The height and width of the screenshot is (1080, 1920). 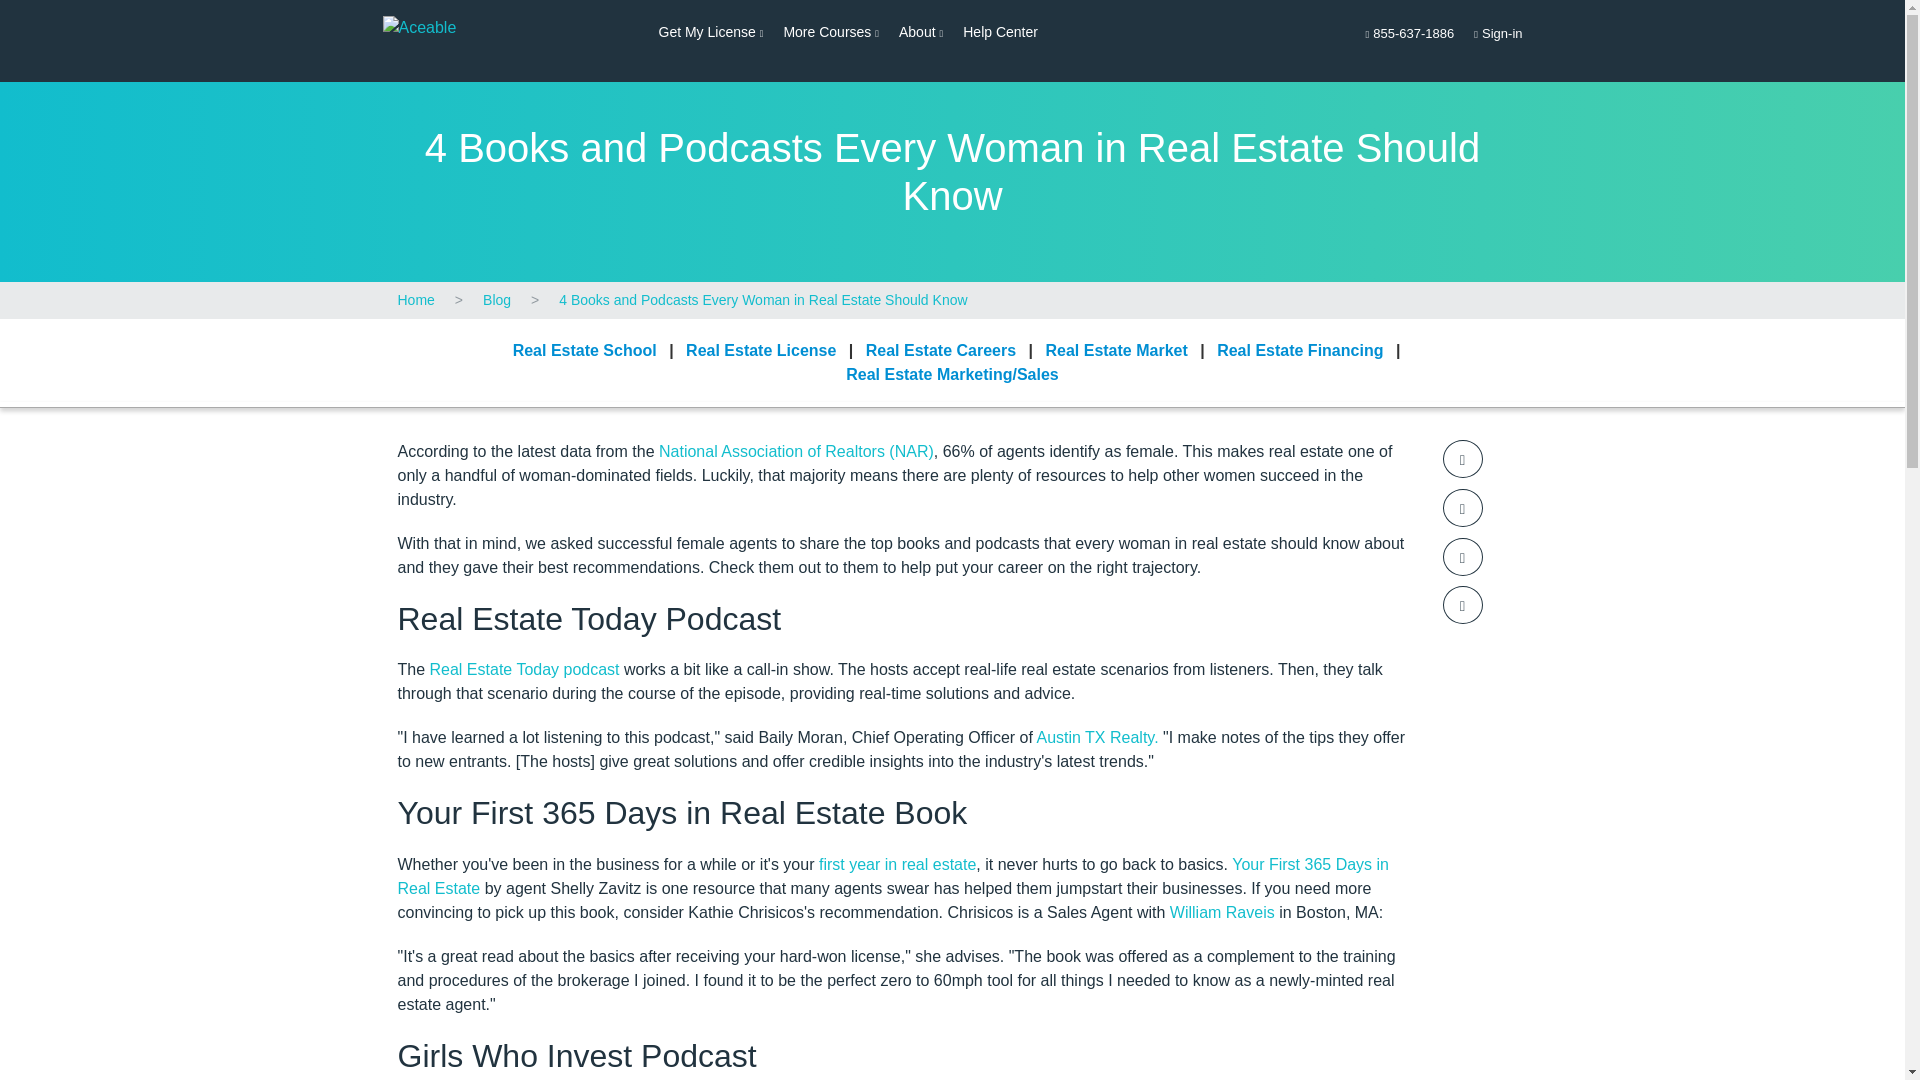 I want to click on Get My License, so click(x=416, y=300).